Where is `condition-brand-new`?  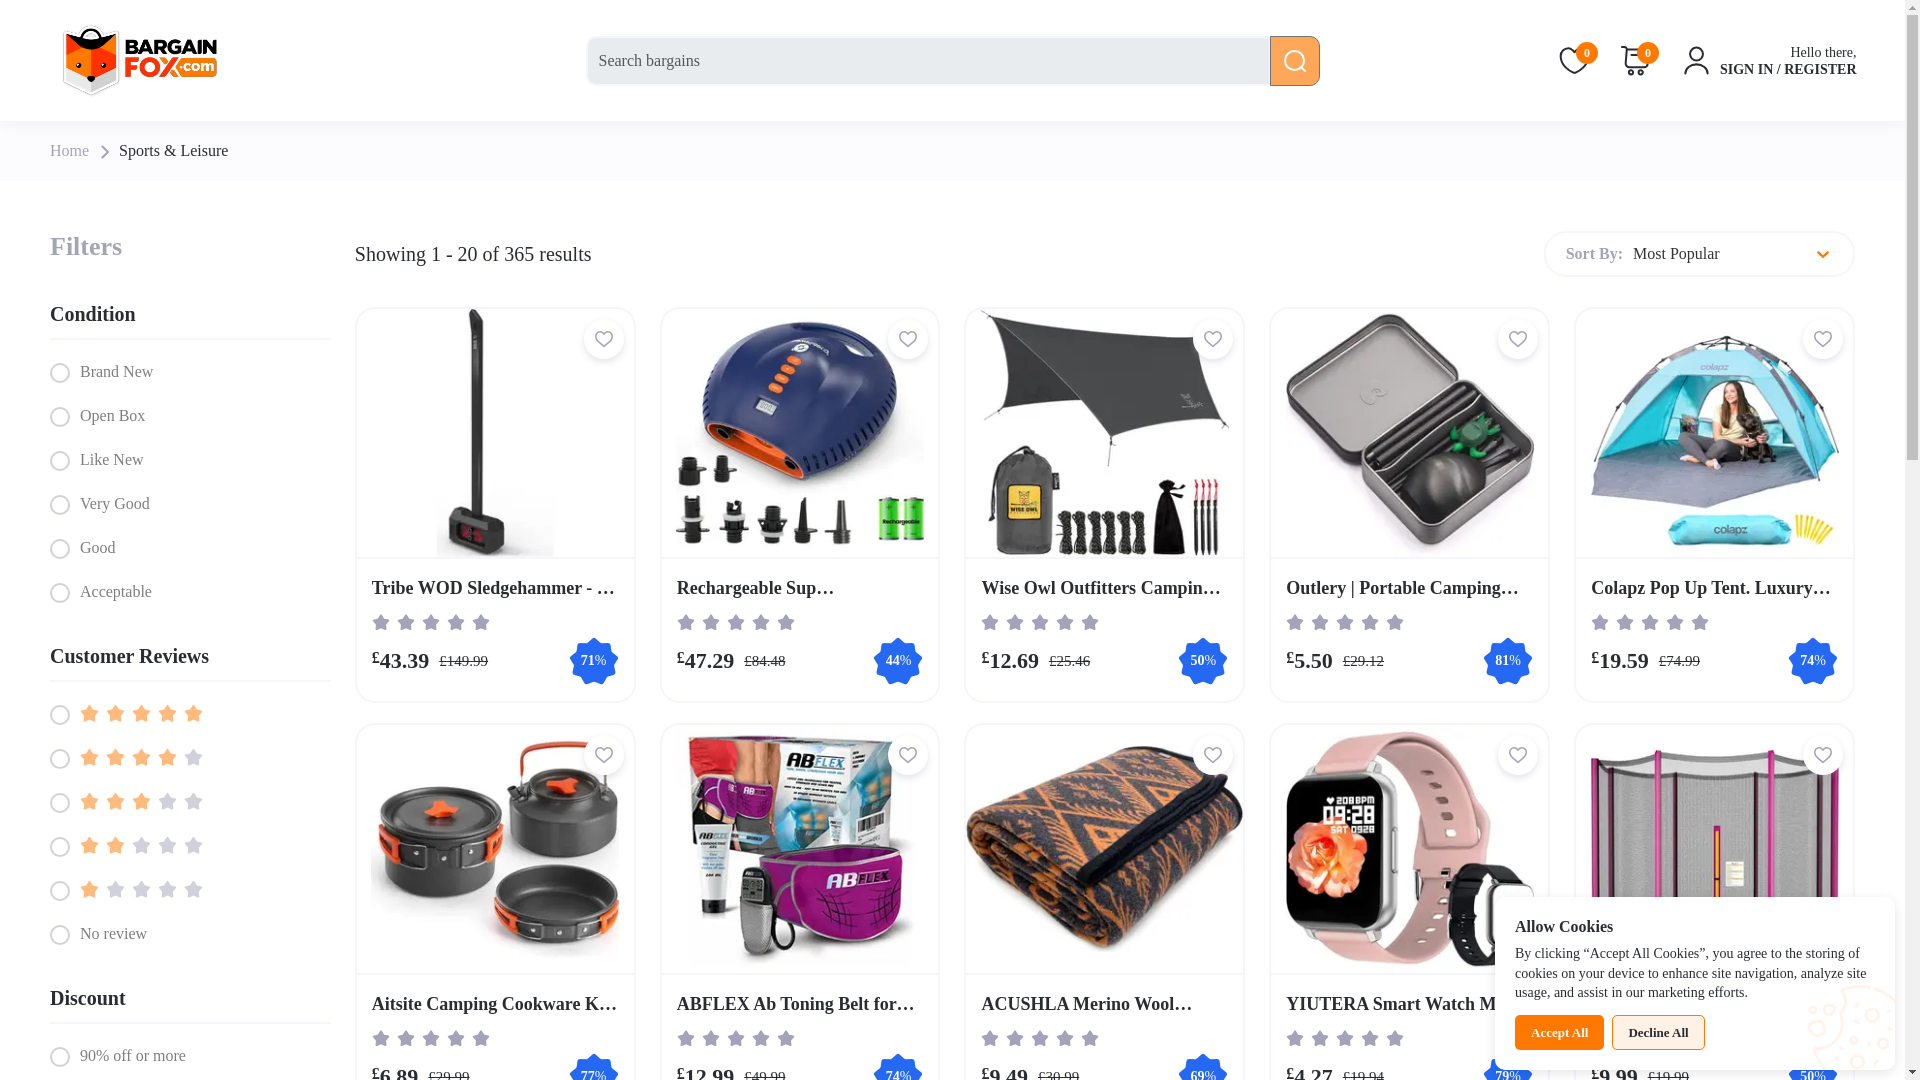
condition-brand-new is located at coordinates (59, 372).